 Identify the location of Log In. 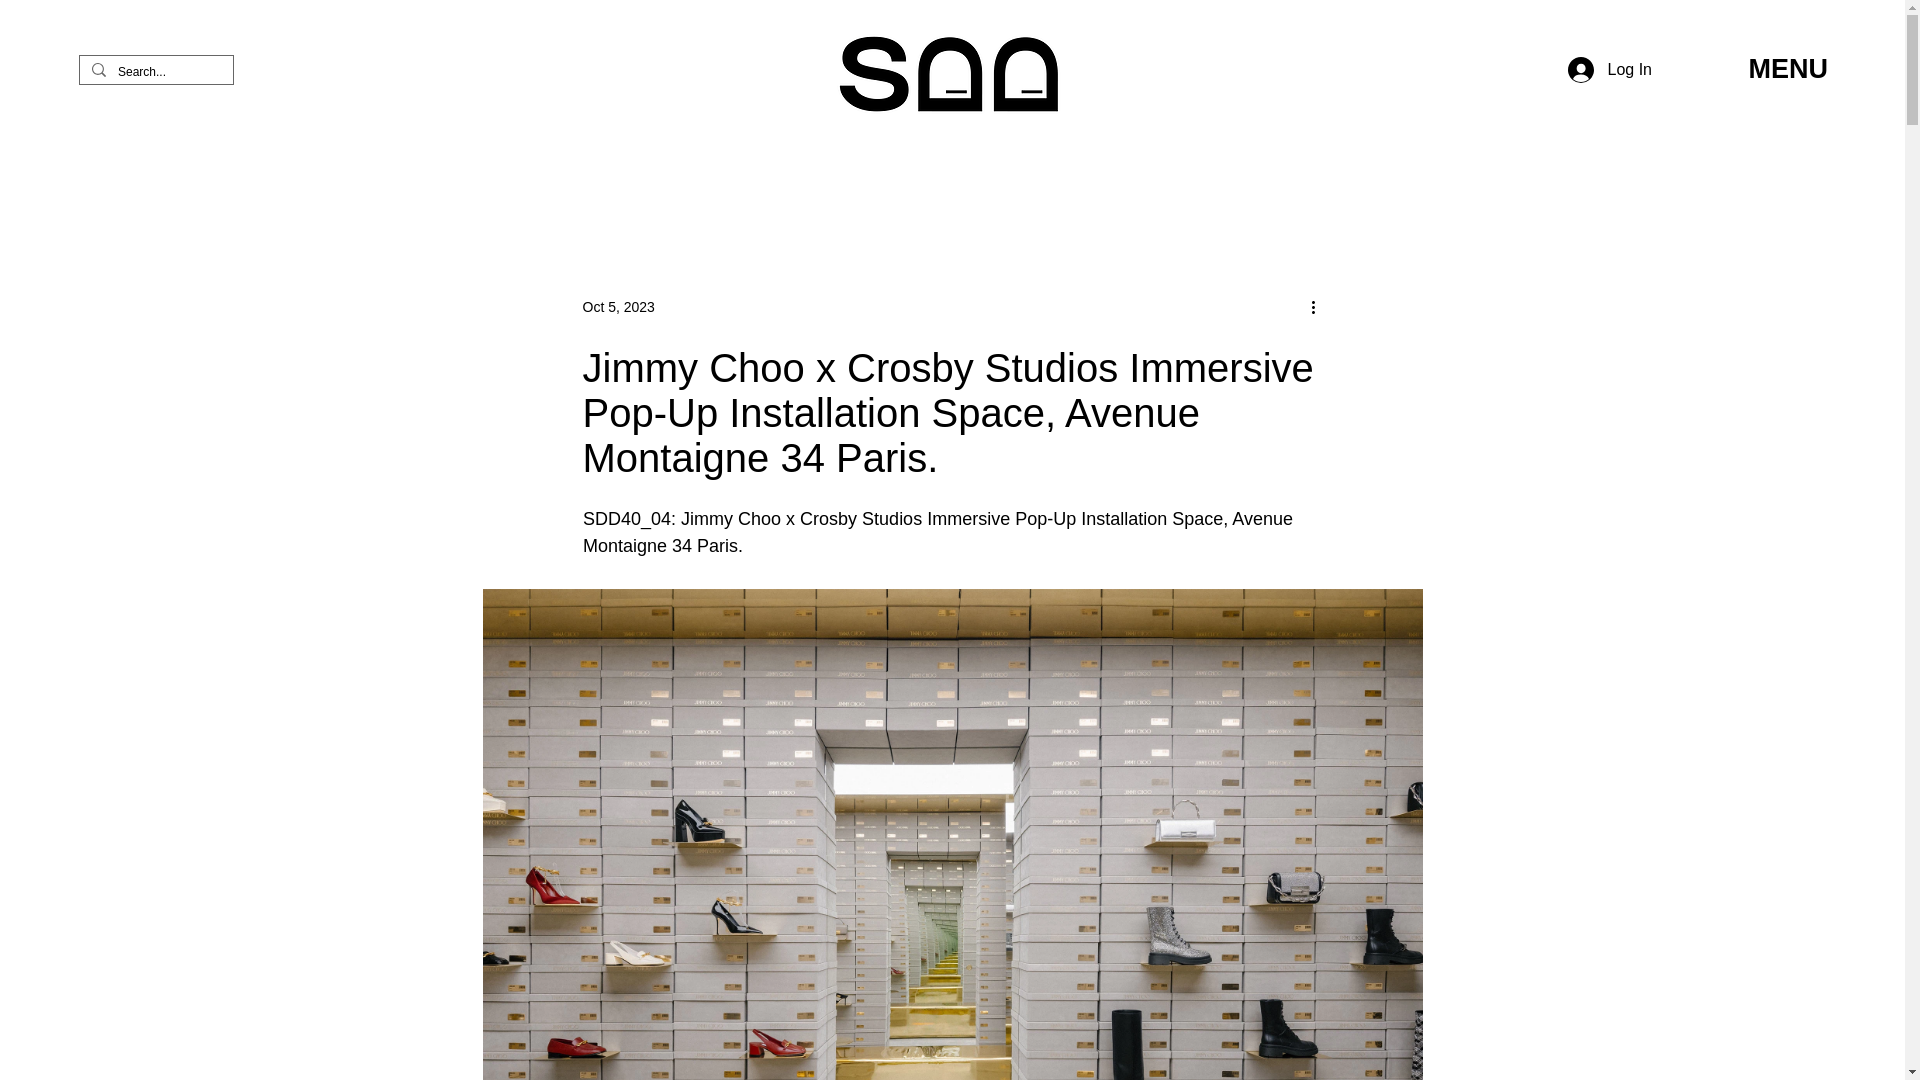
(1610, 69).